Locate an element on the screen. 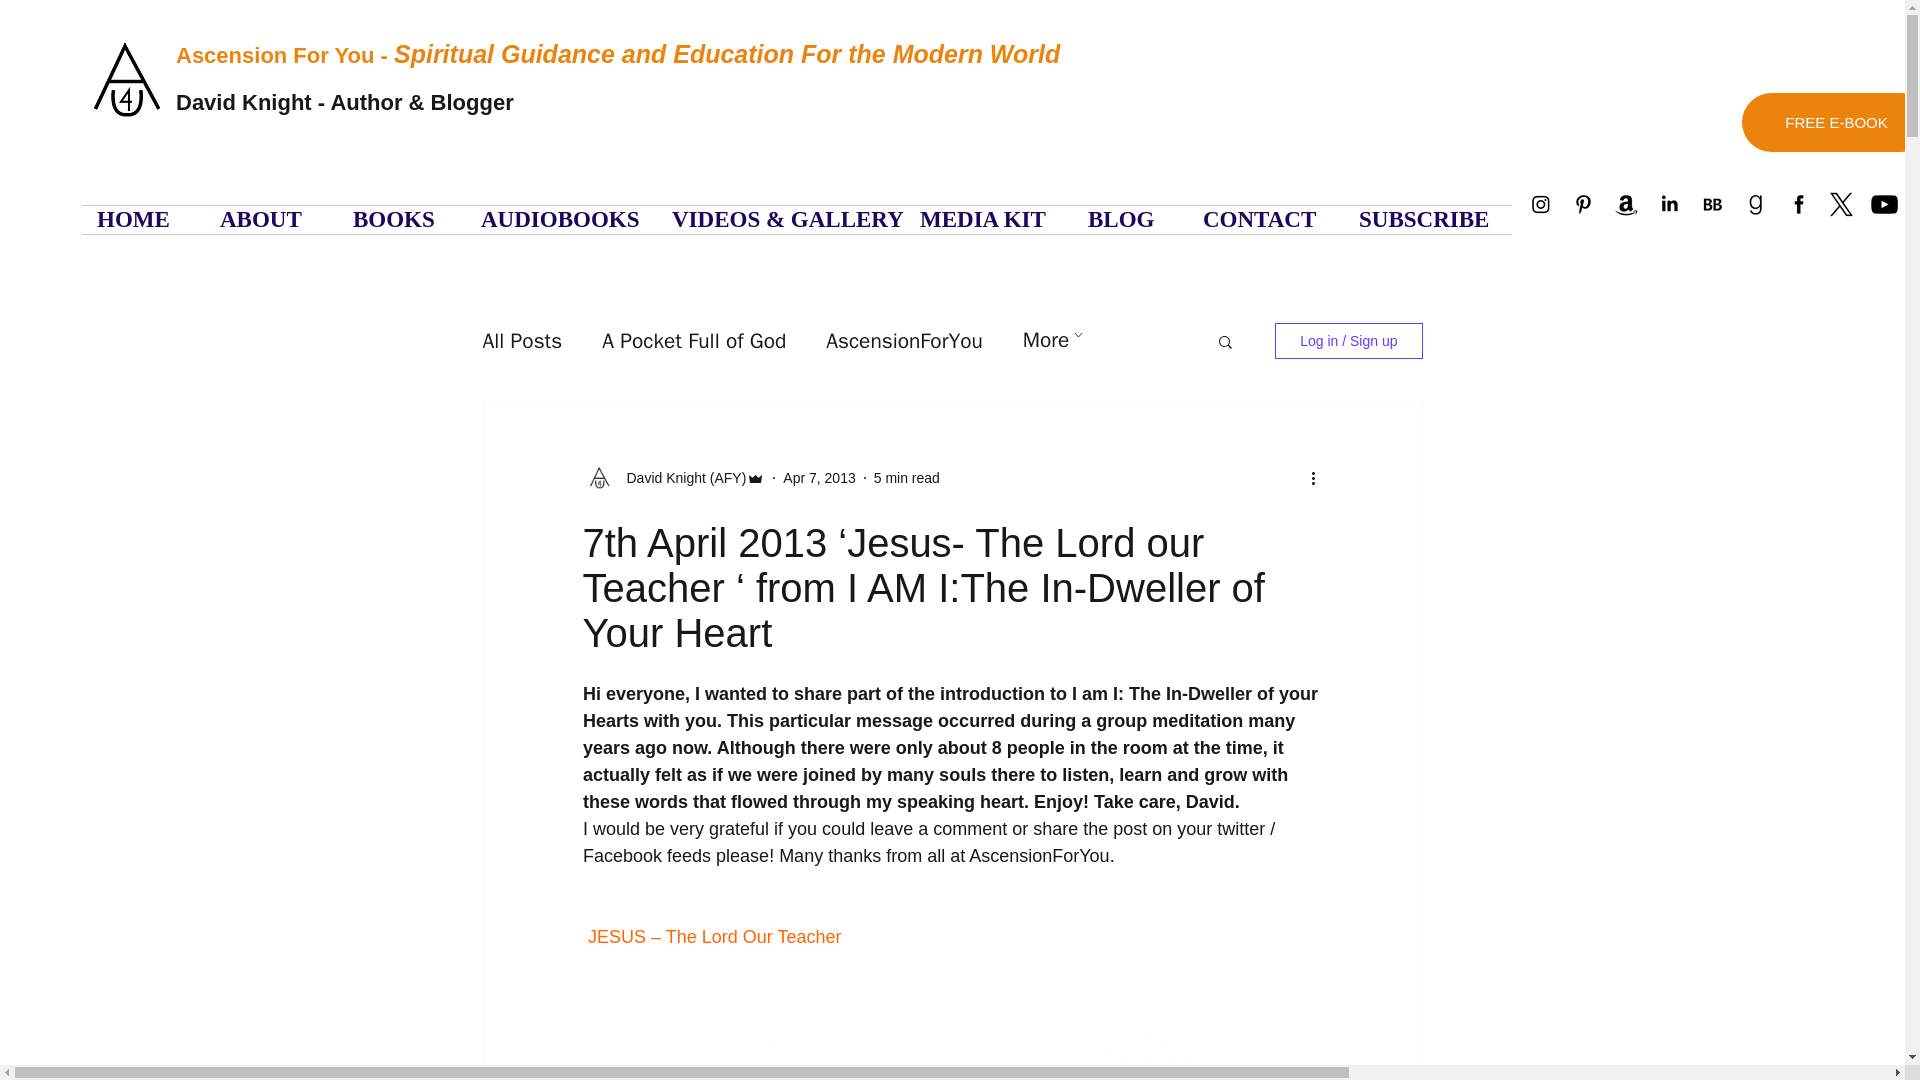 The image size is (1920, 1080). AscensionForYou is located at coordinates (903, 341).